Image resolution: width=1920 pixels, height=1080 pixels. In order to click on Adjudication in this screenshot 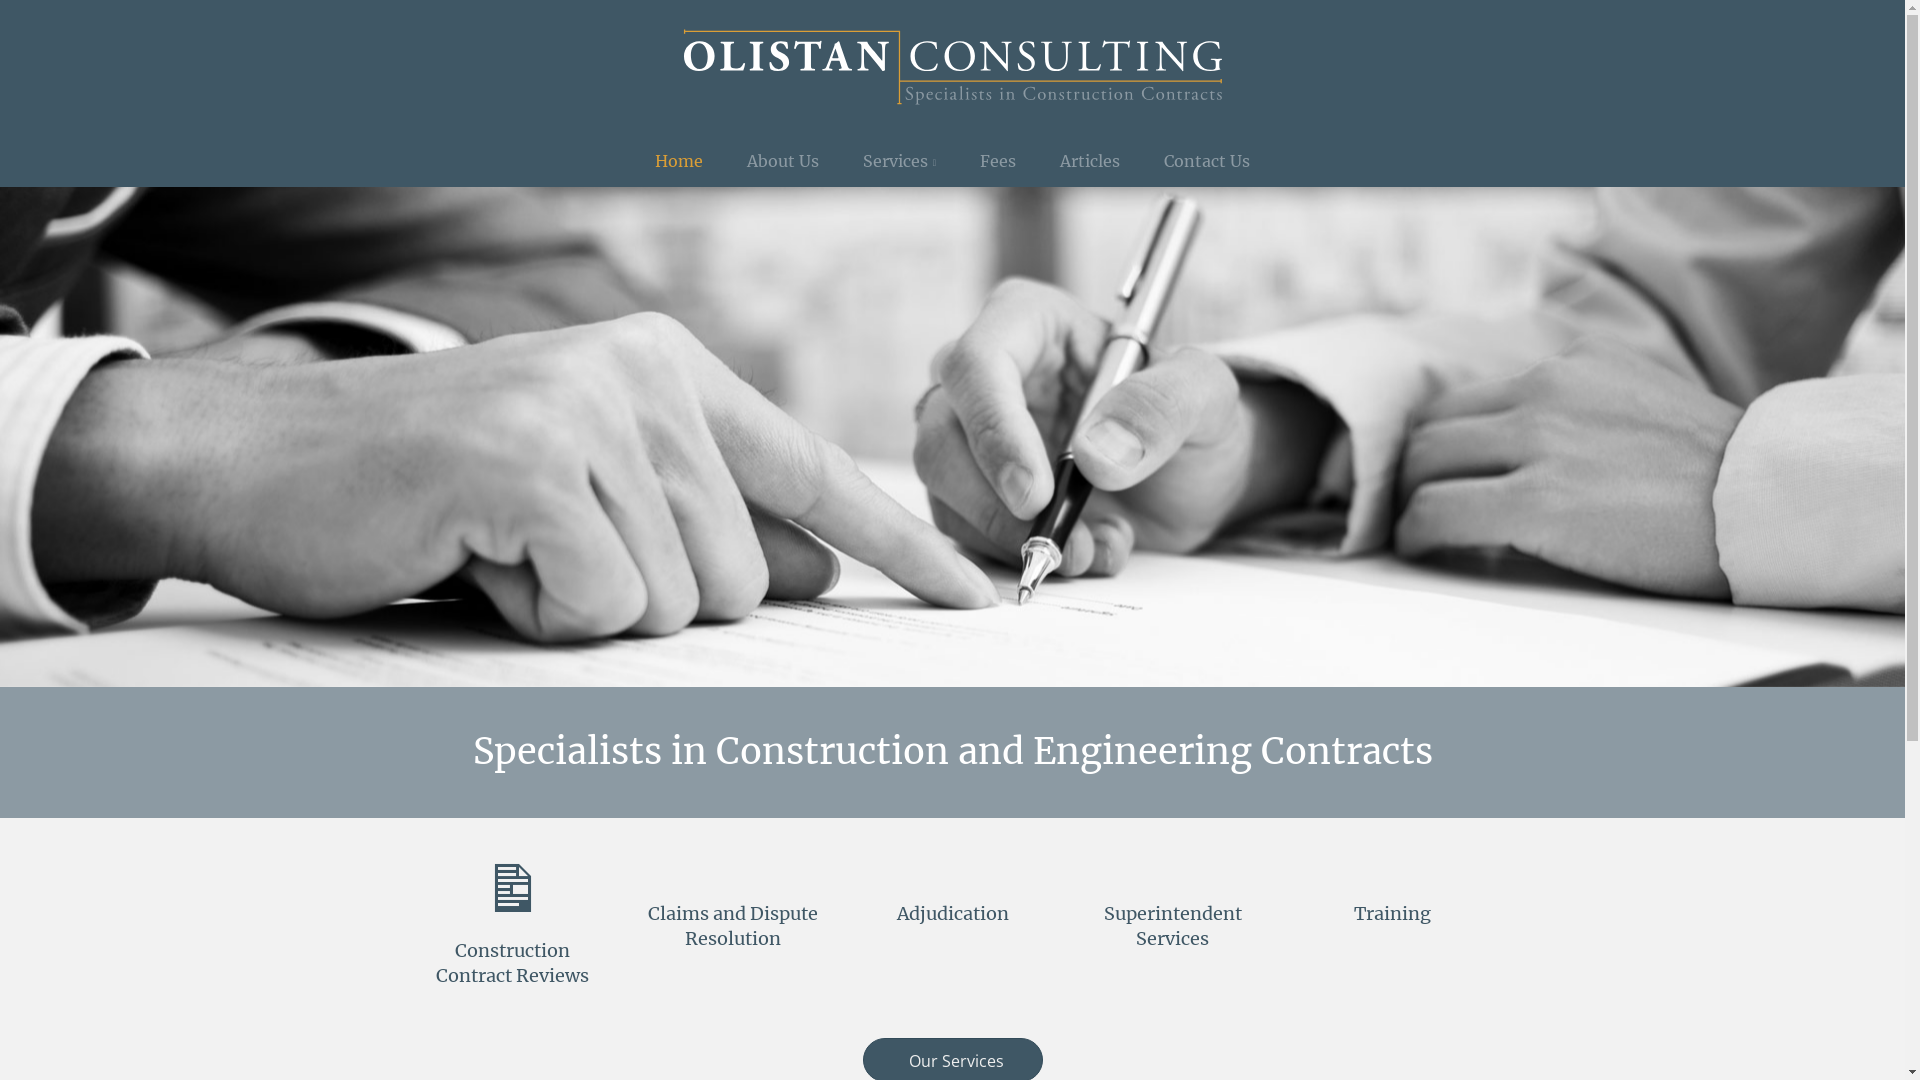, I will do `click(952, 914)`.